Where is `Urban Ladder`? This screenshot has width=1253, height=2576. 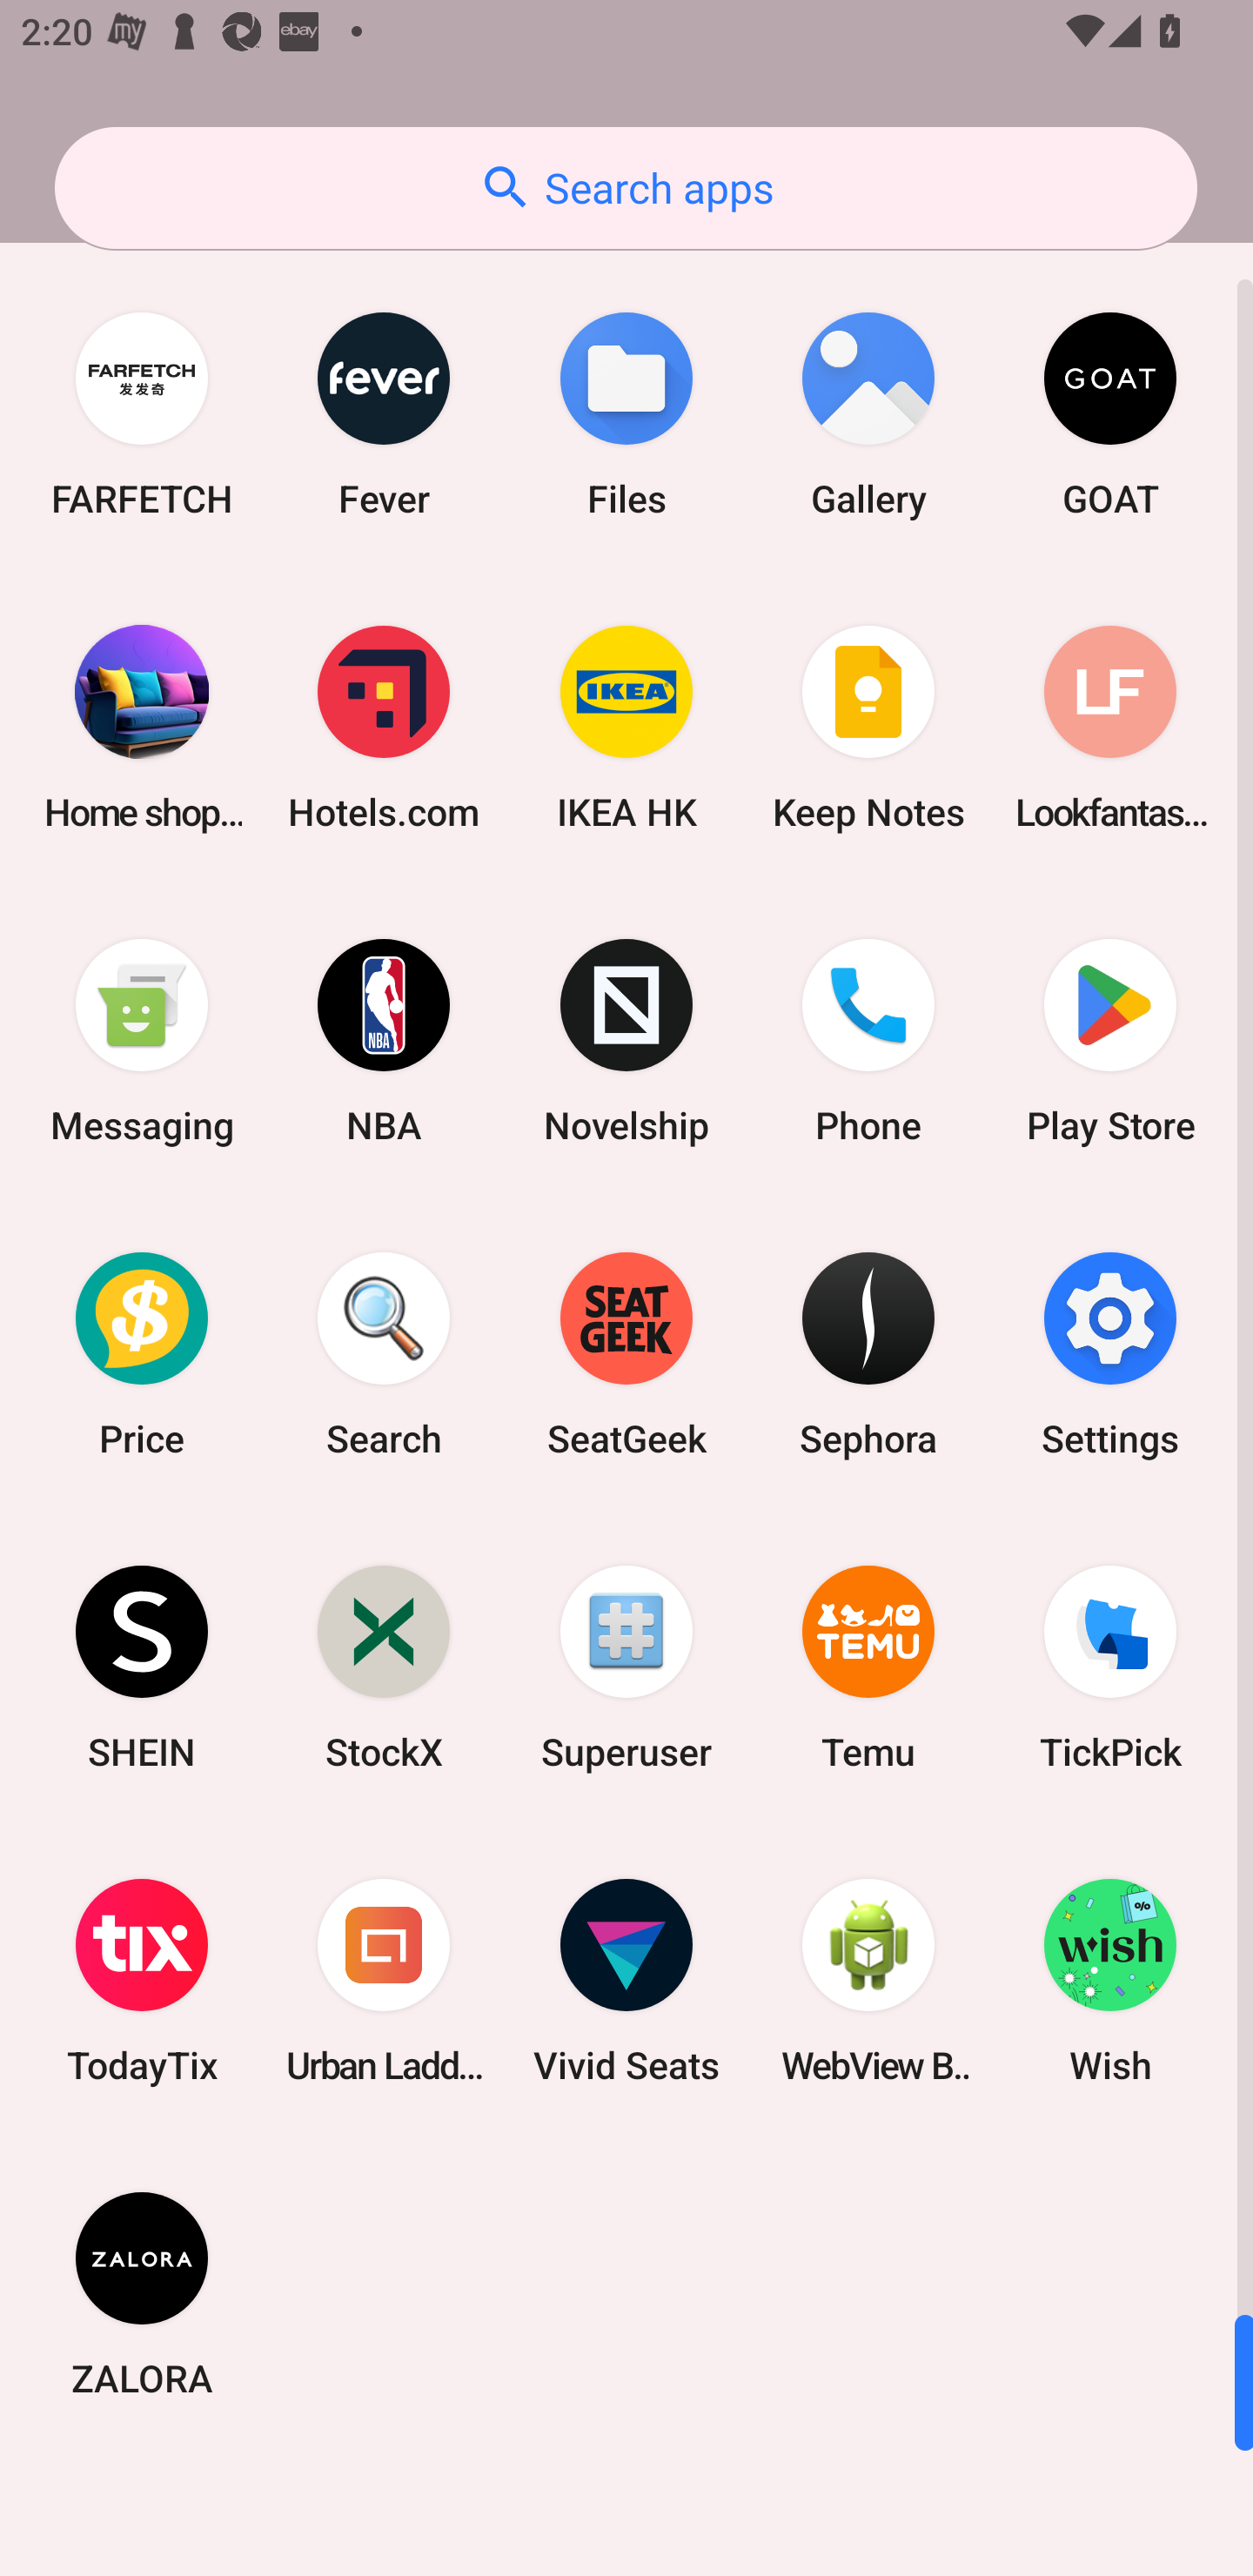
Urban Ladder is located at coordinates (384, 1981).